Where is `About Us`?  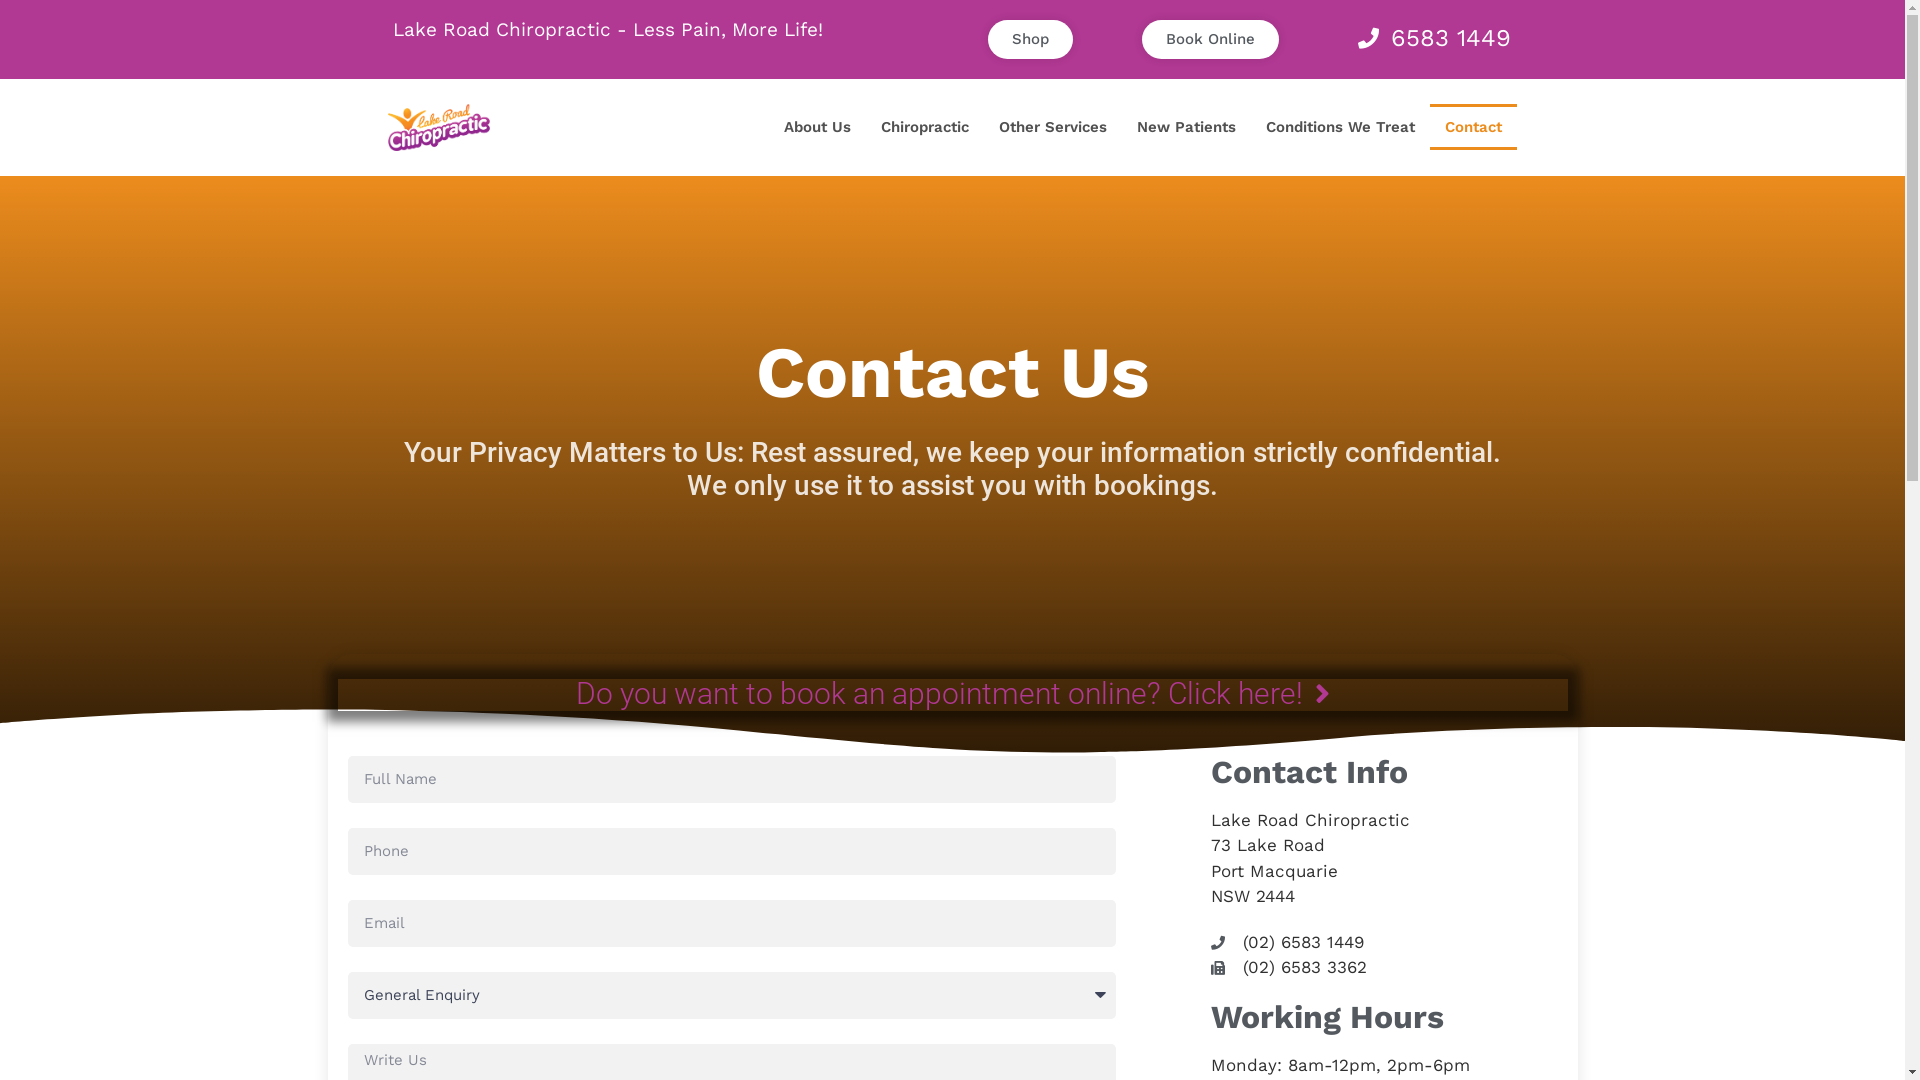 About Us is located at coordinates (818, 127).